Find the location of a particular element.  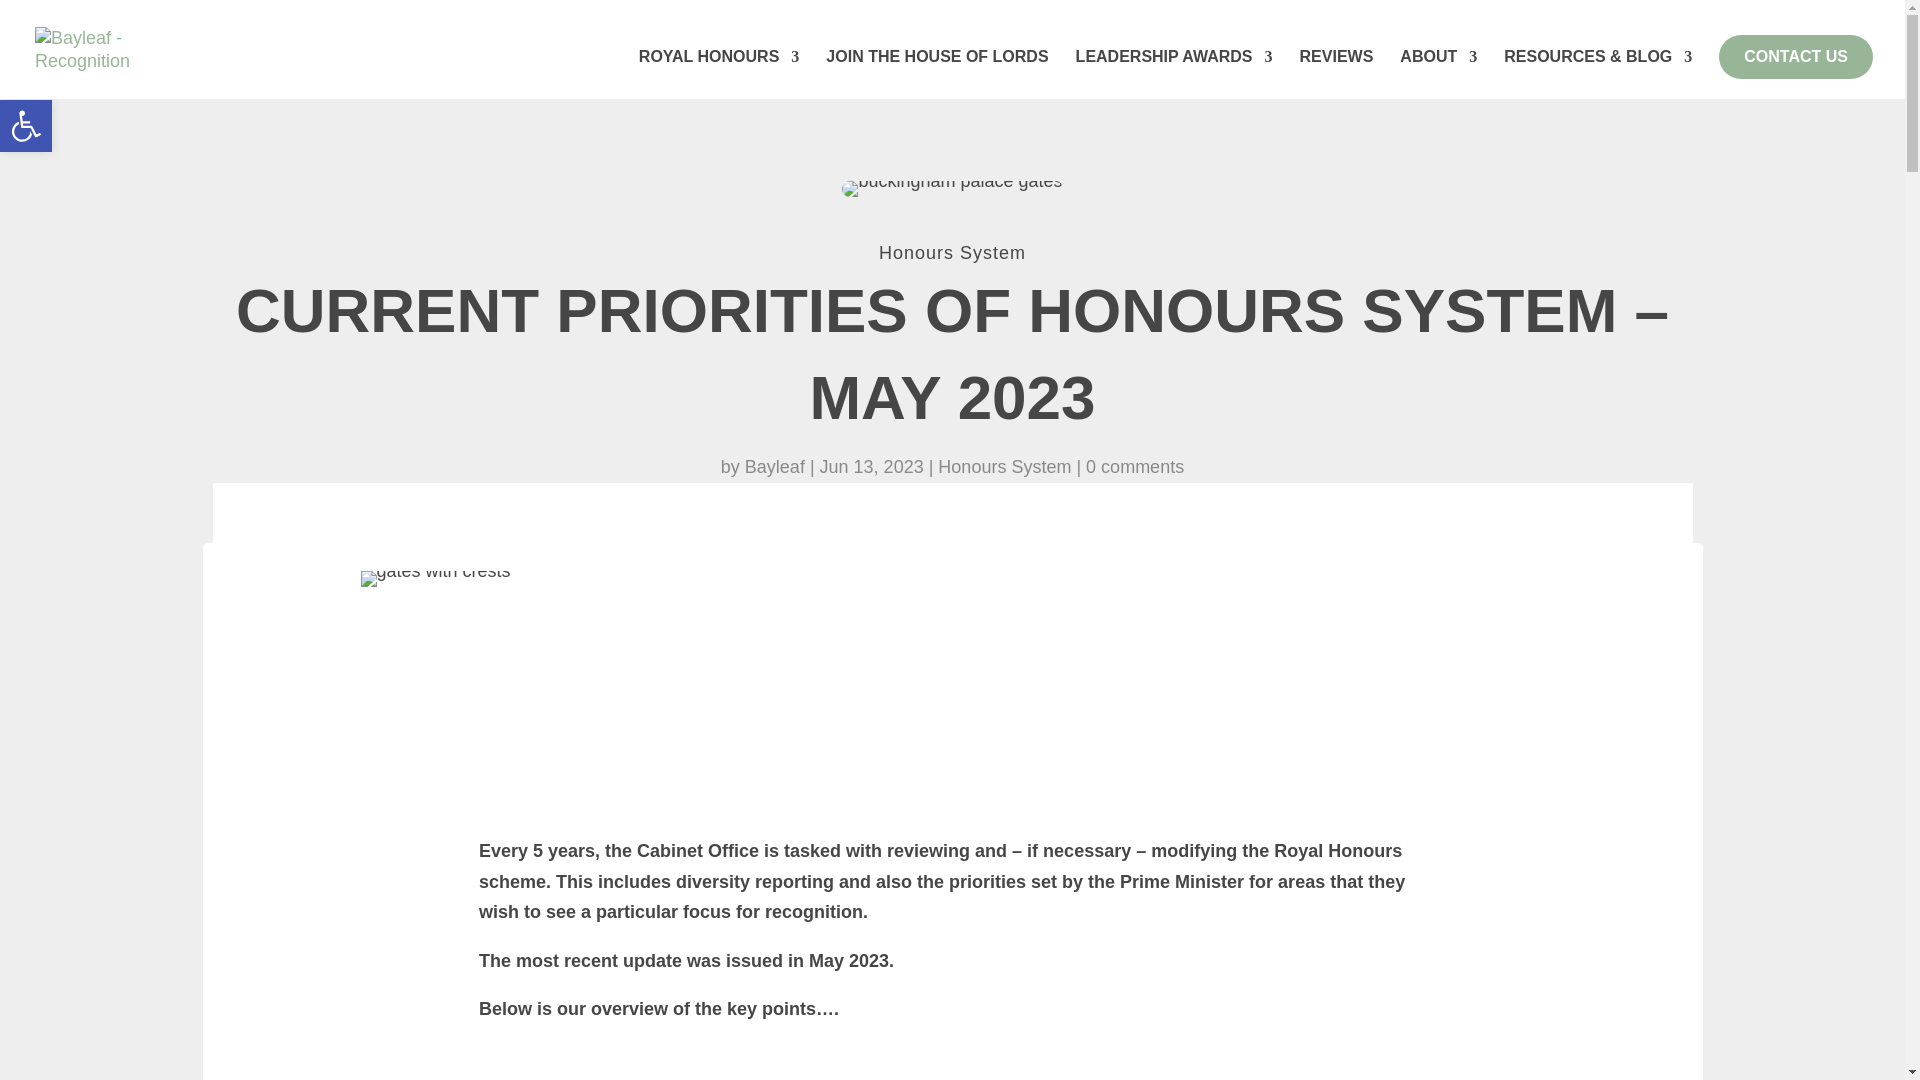

Posts by Bayleaf is located at coordinates (774, 466).